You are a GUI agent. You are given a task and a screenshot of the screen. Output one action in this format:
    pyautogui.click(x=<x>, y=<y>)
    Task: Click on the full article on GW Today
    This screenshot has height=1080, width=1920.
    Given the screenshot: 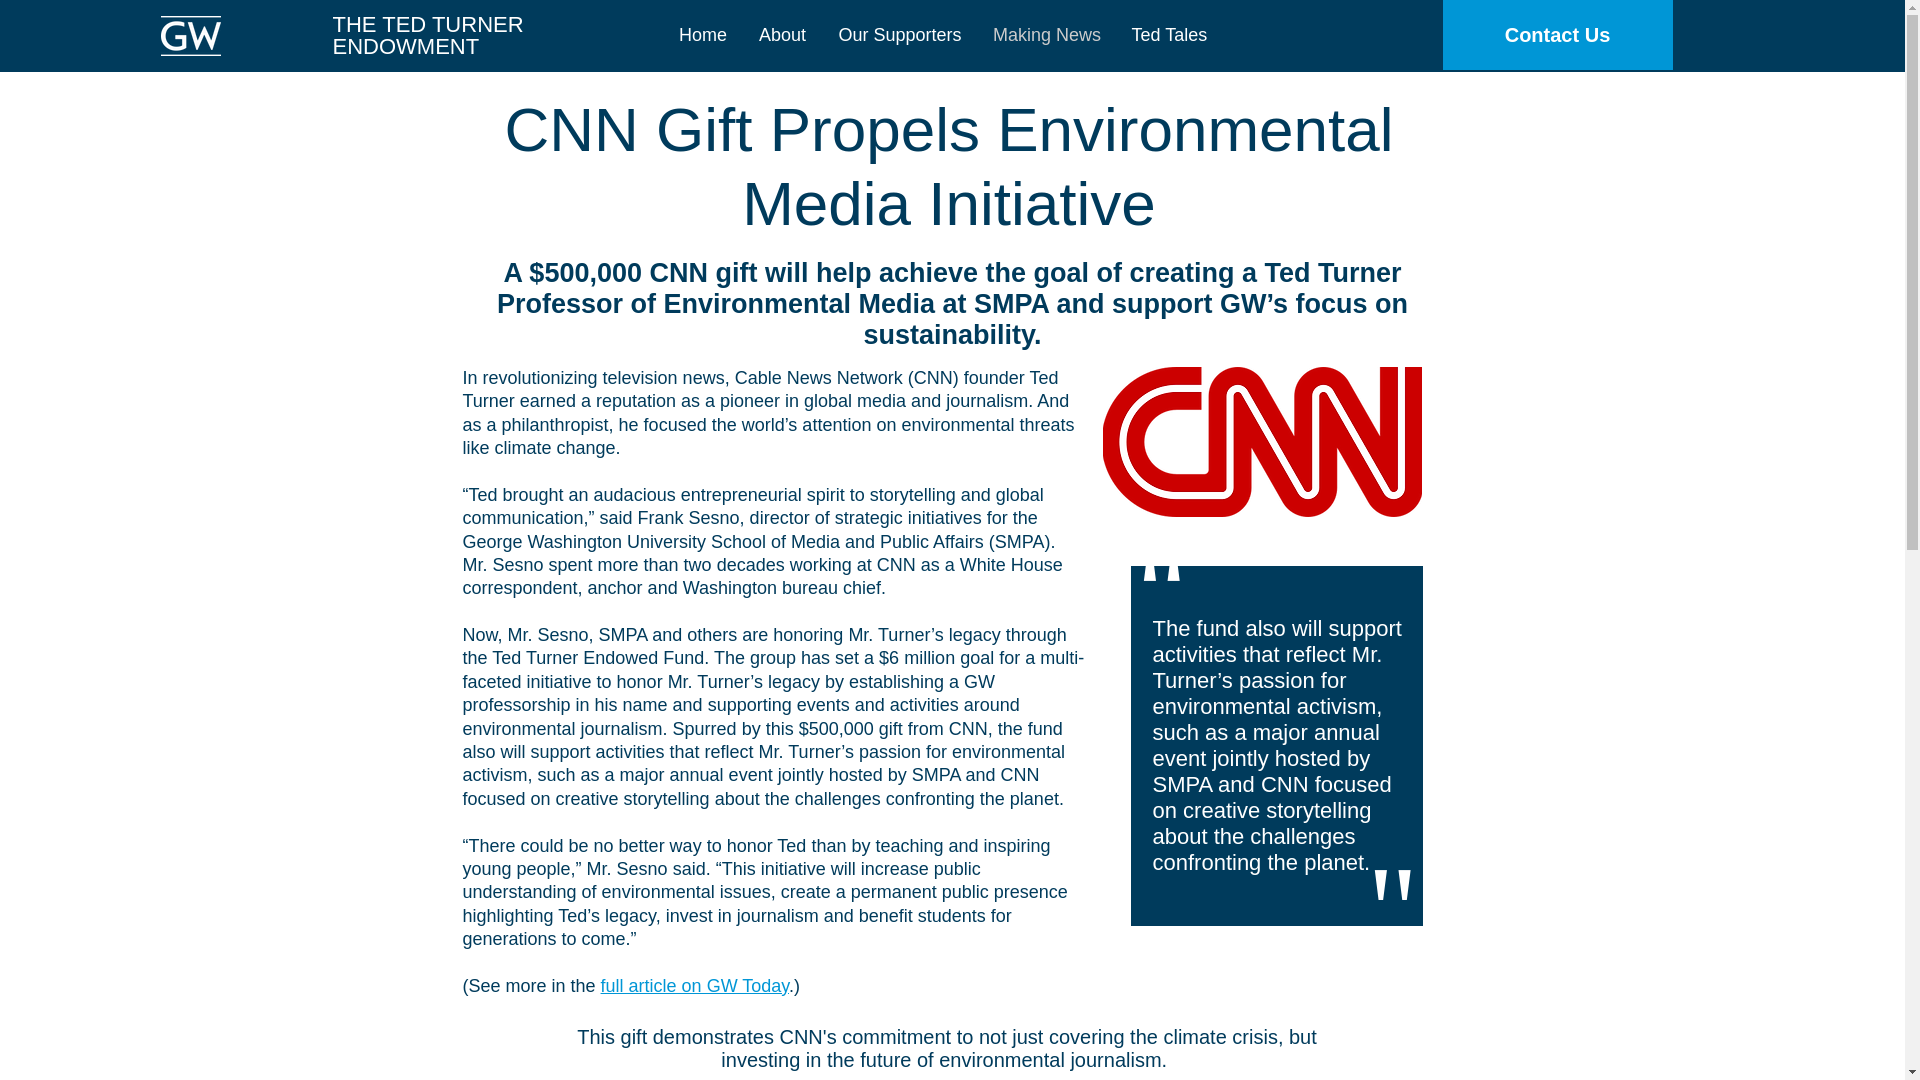 What is the action you would take?
    pyautogui.click(x=694, y=986)
    